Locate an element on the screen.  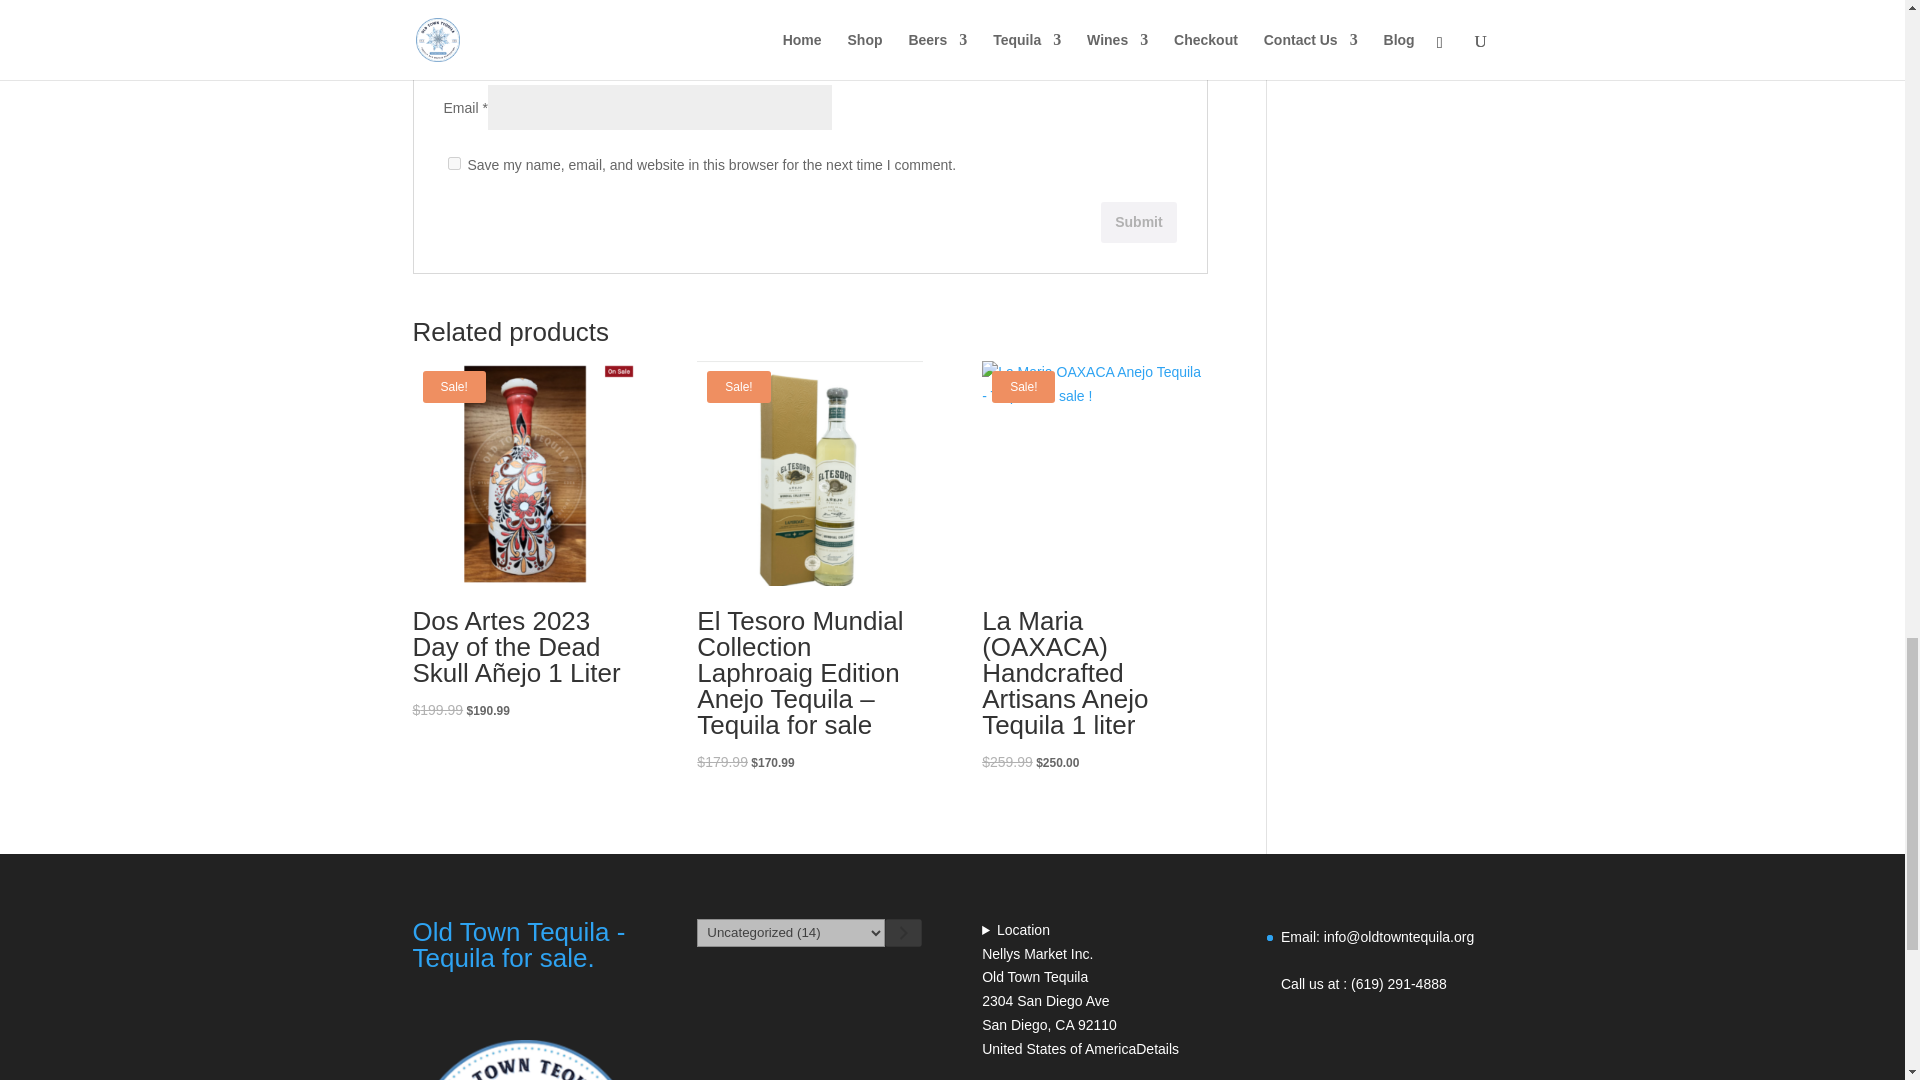
yes is located at coordinates (454, 162).